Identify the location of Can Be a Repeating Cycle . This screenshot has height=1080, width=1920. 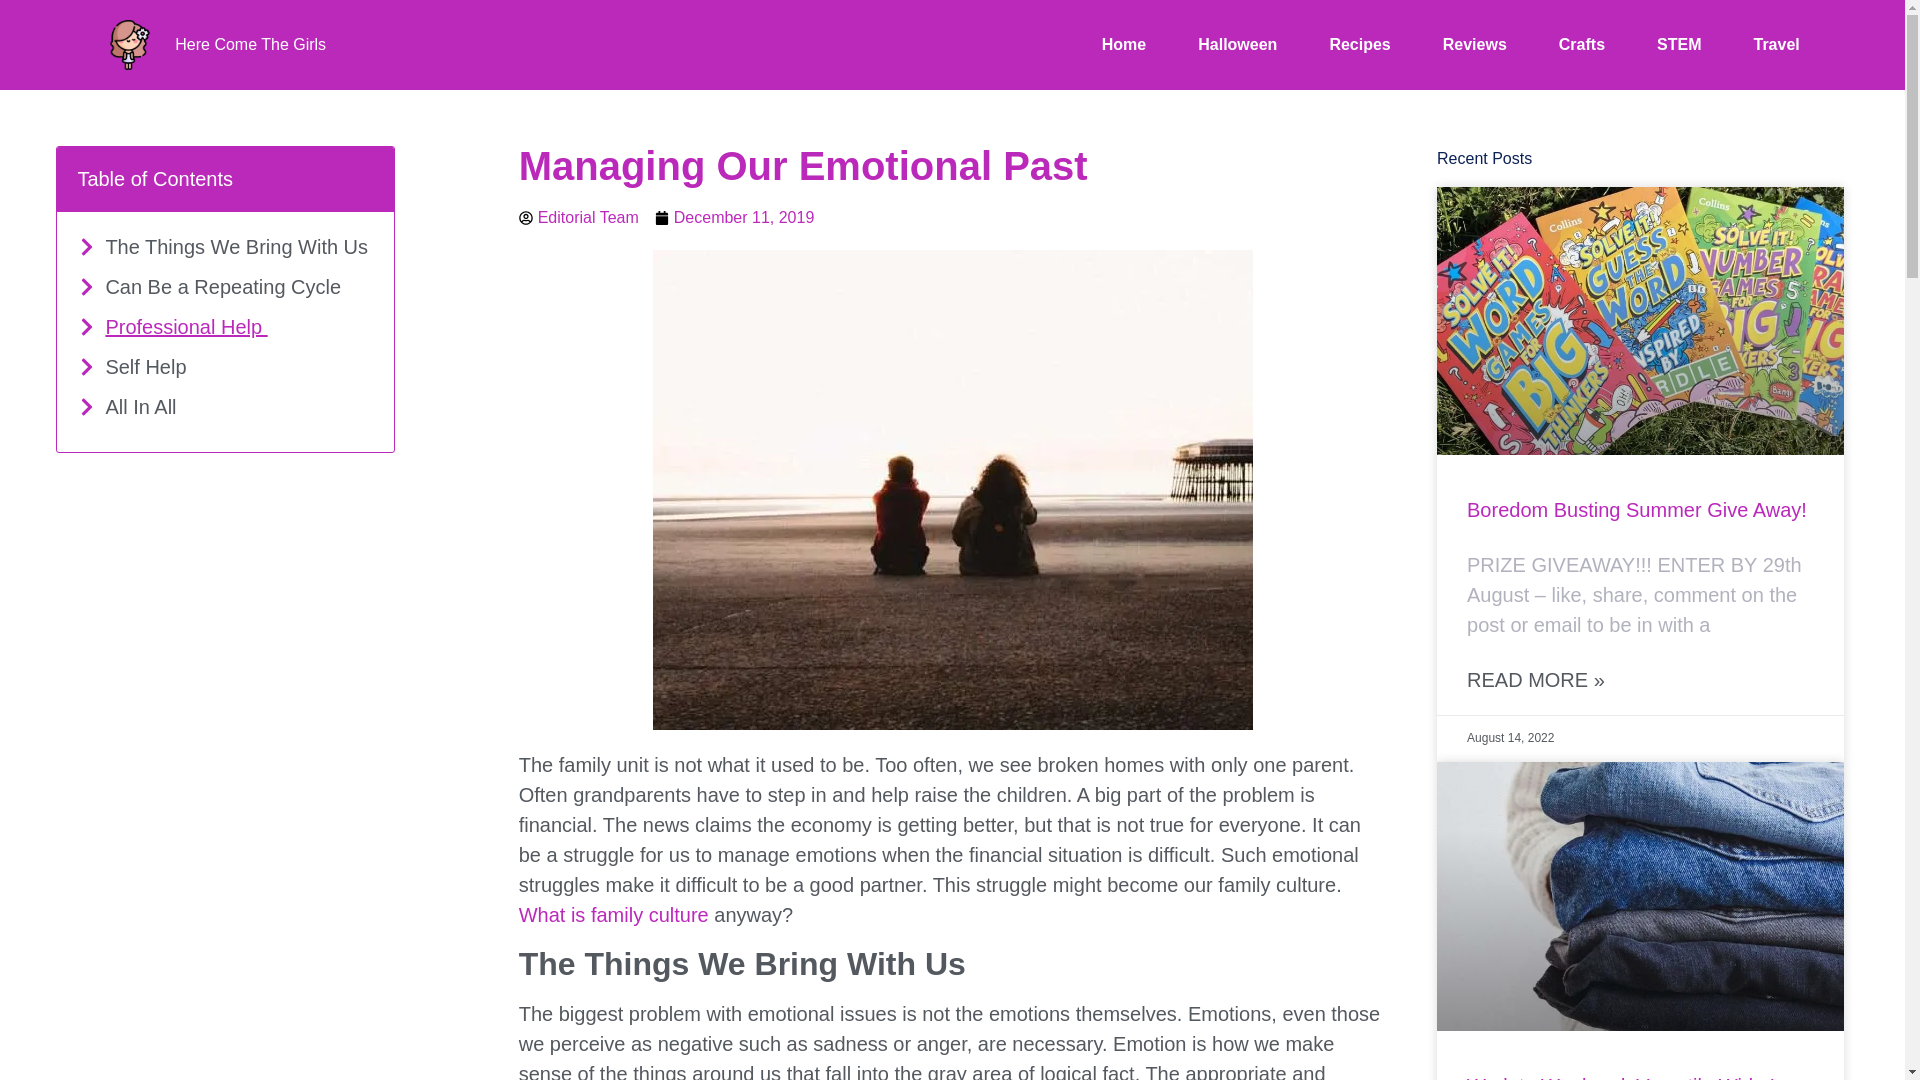
(225, 287).